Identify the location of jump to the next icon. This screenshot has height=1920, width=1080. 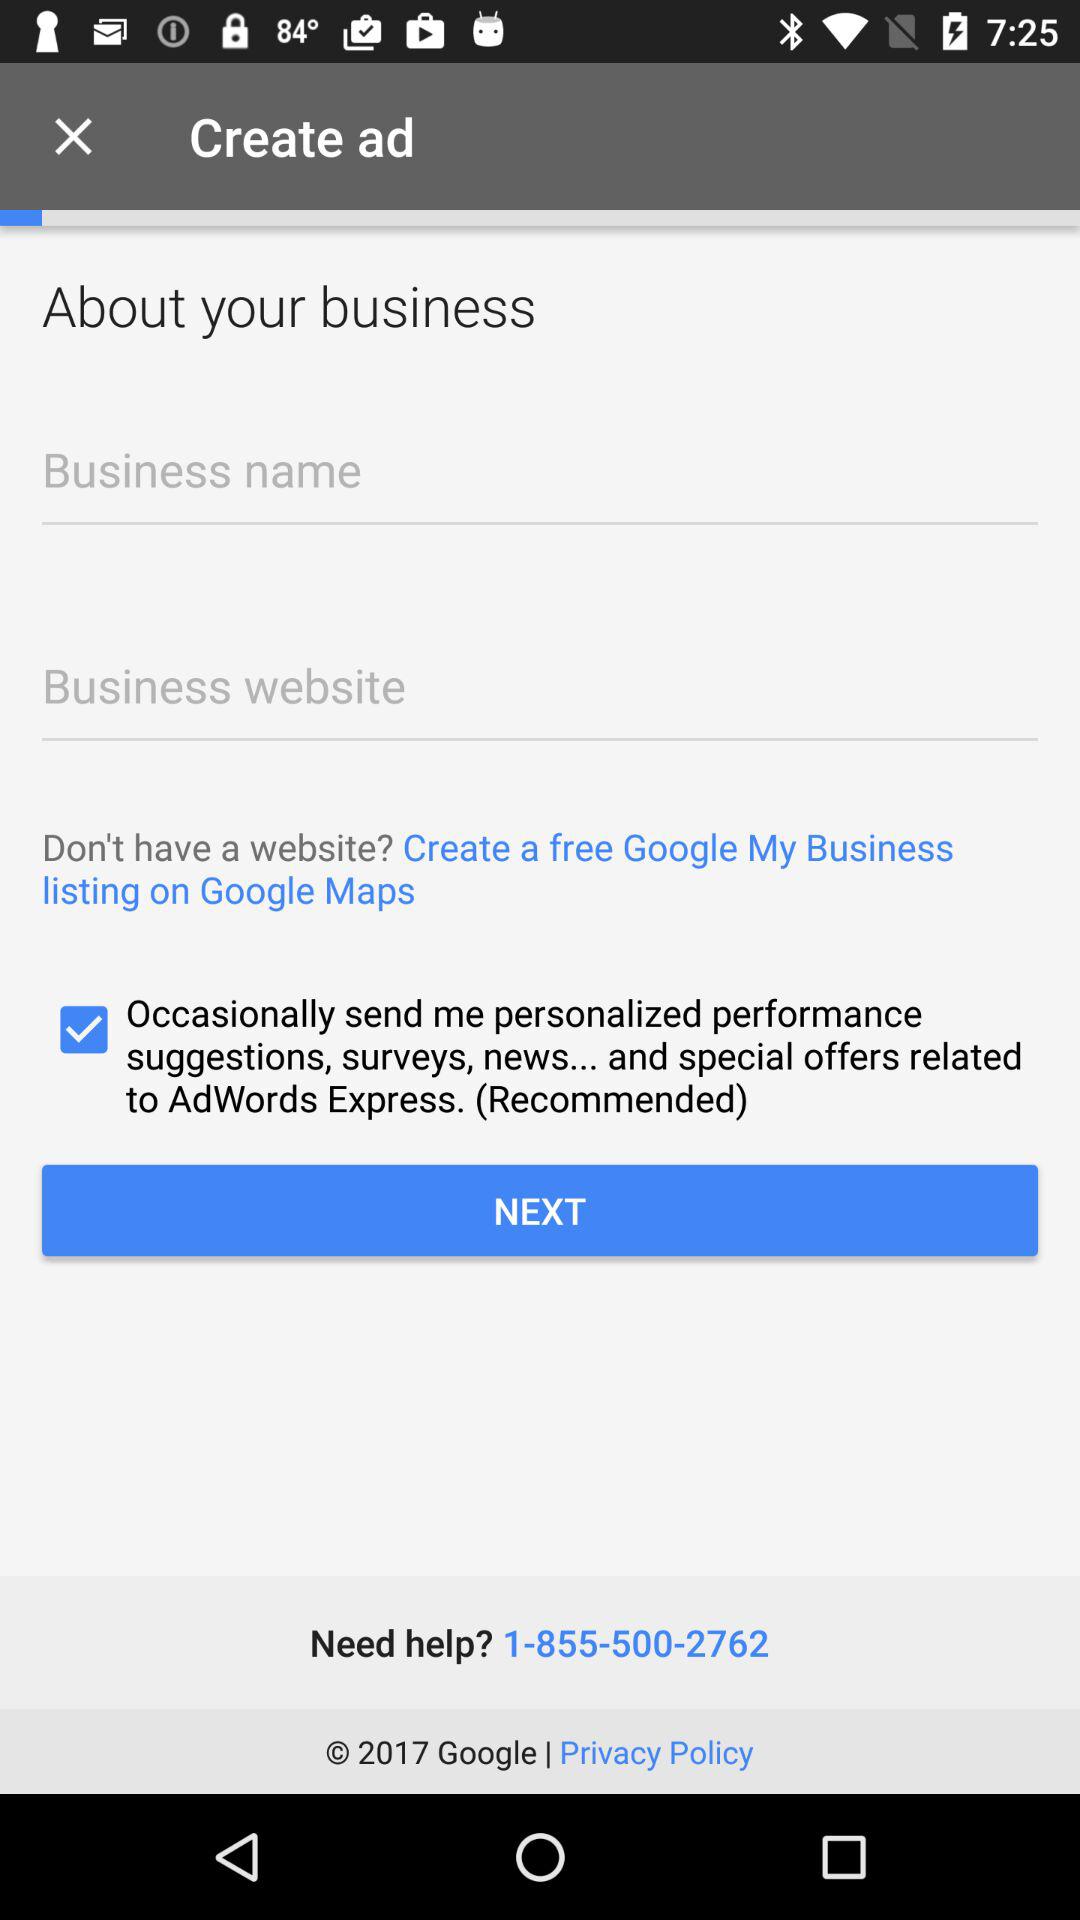
(540, 1210).